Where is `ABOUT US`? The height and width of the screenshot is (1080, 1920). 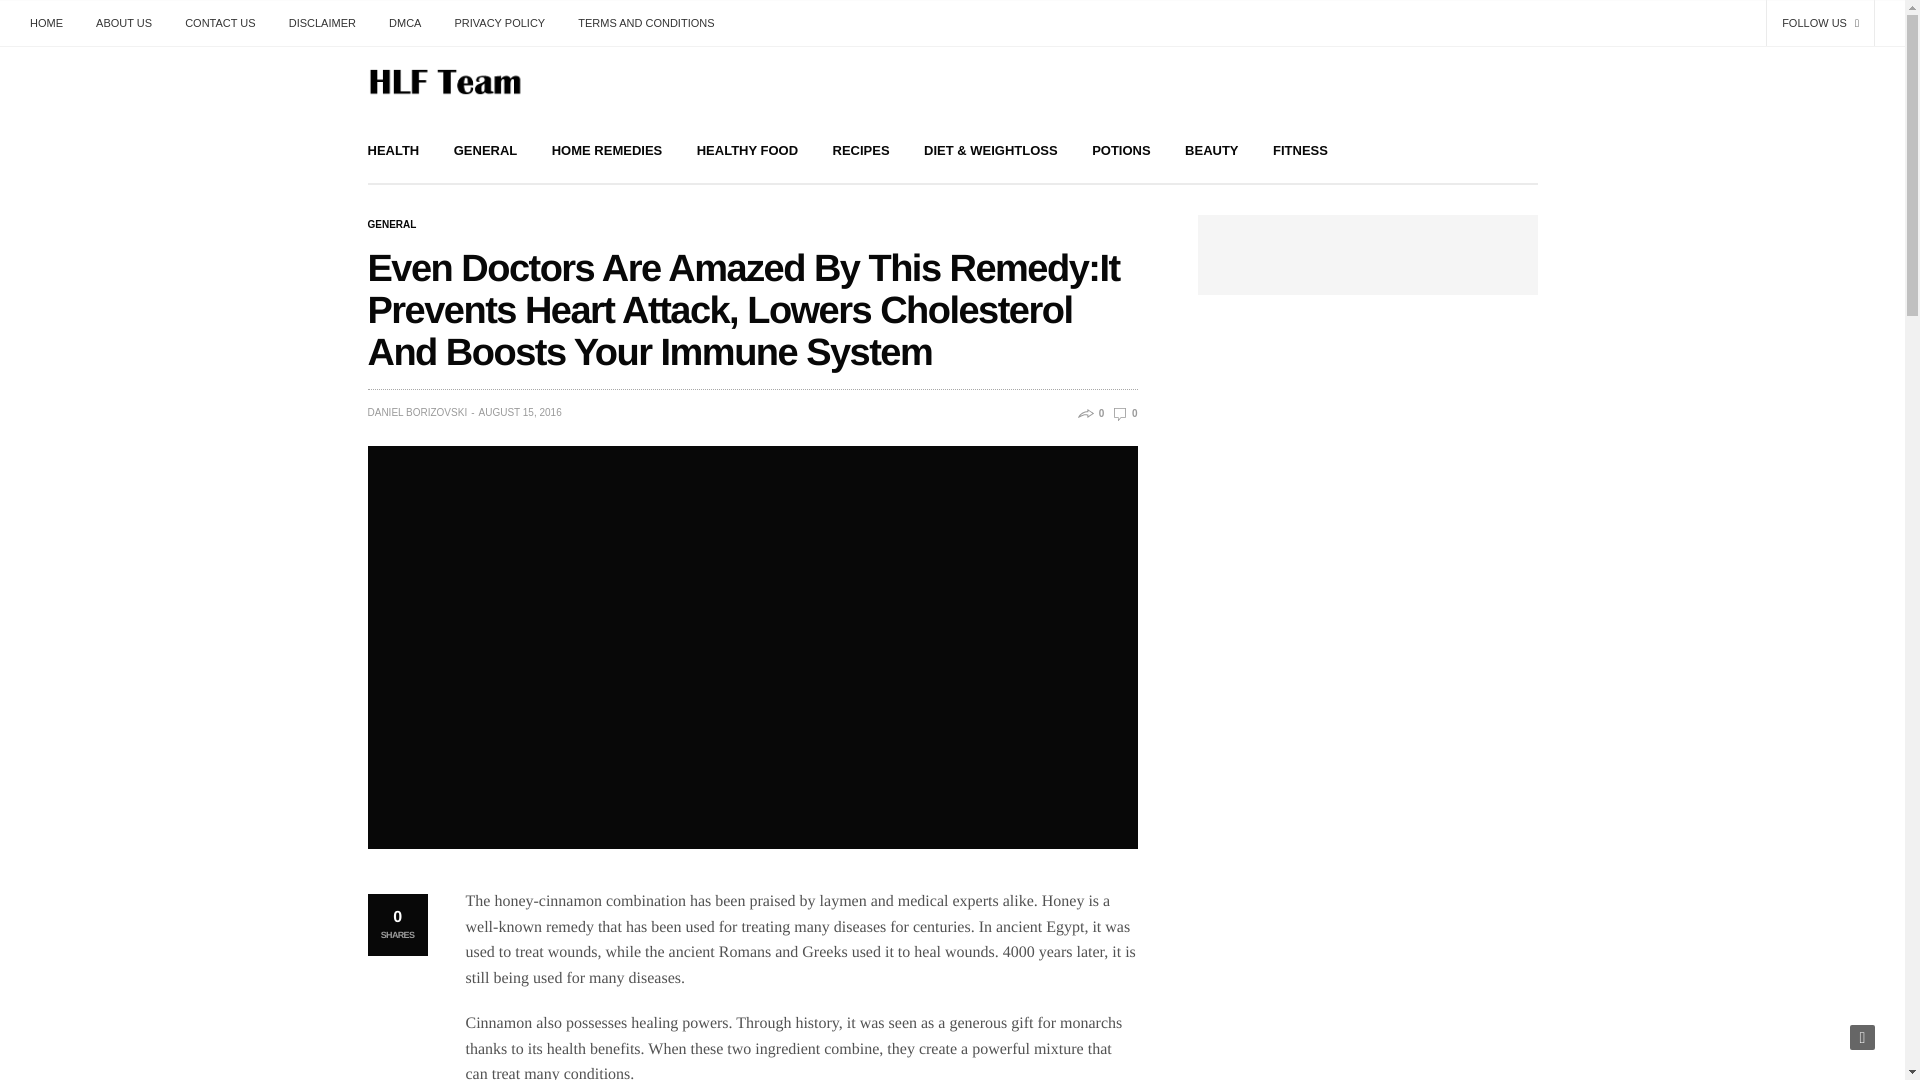 ABOUT US is located at coordinates (124, 23).